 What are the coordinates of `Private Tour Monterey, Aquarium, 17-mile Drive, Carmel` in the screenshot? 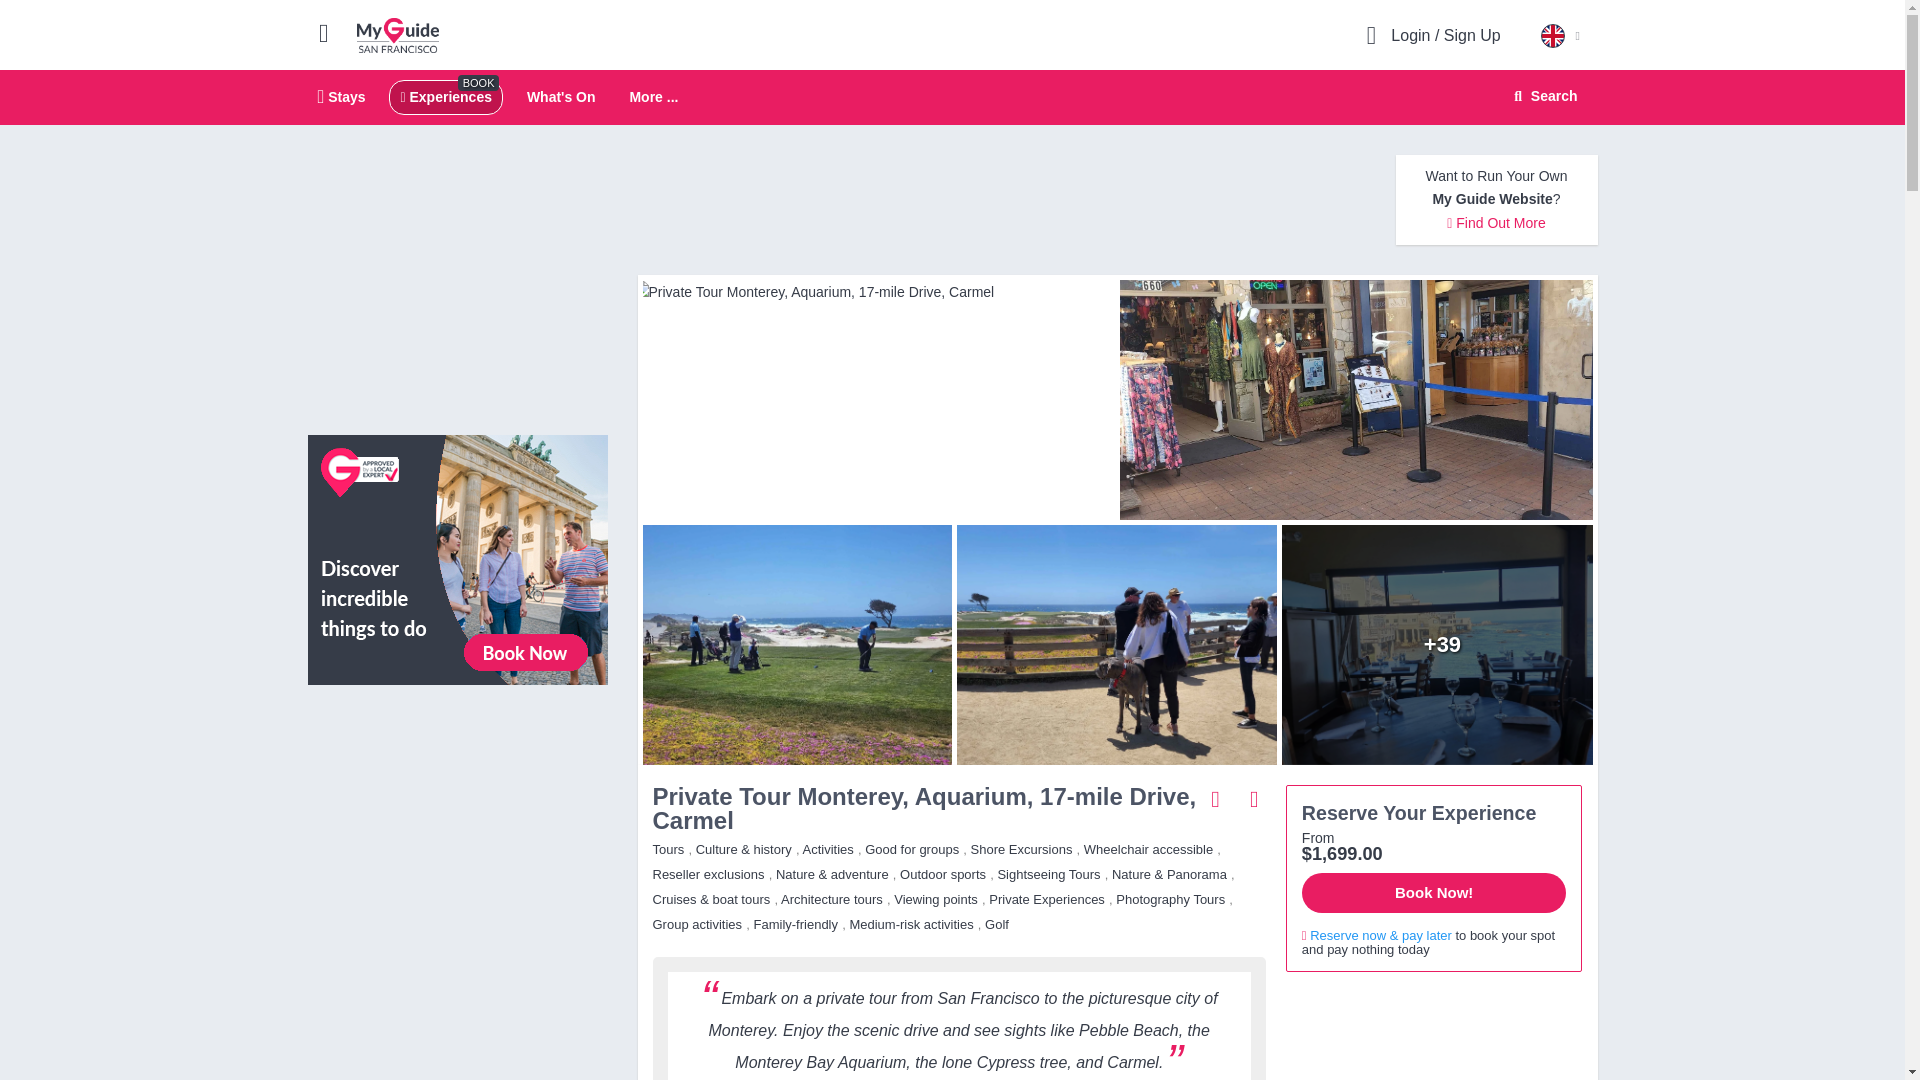 It's located at (873, 291).